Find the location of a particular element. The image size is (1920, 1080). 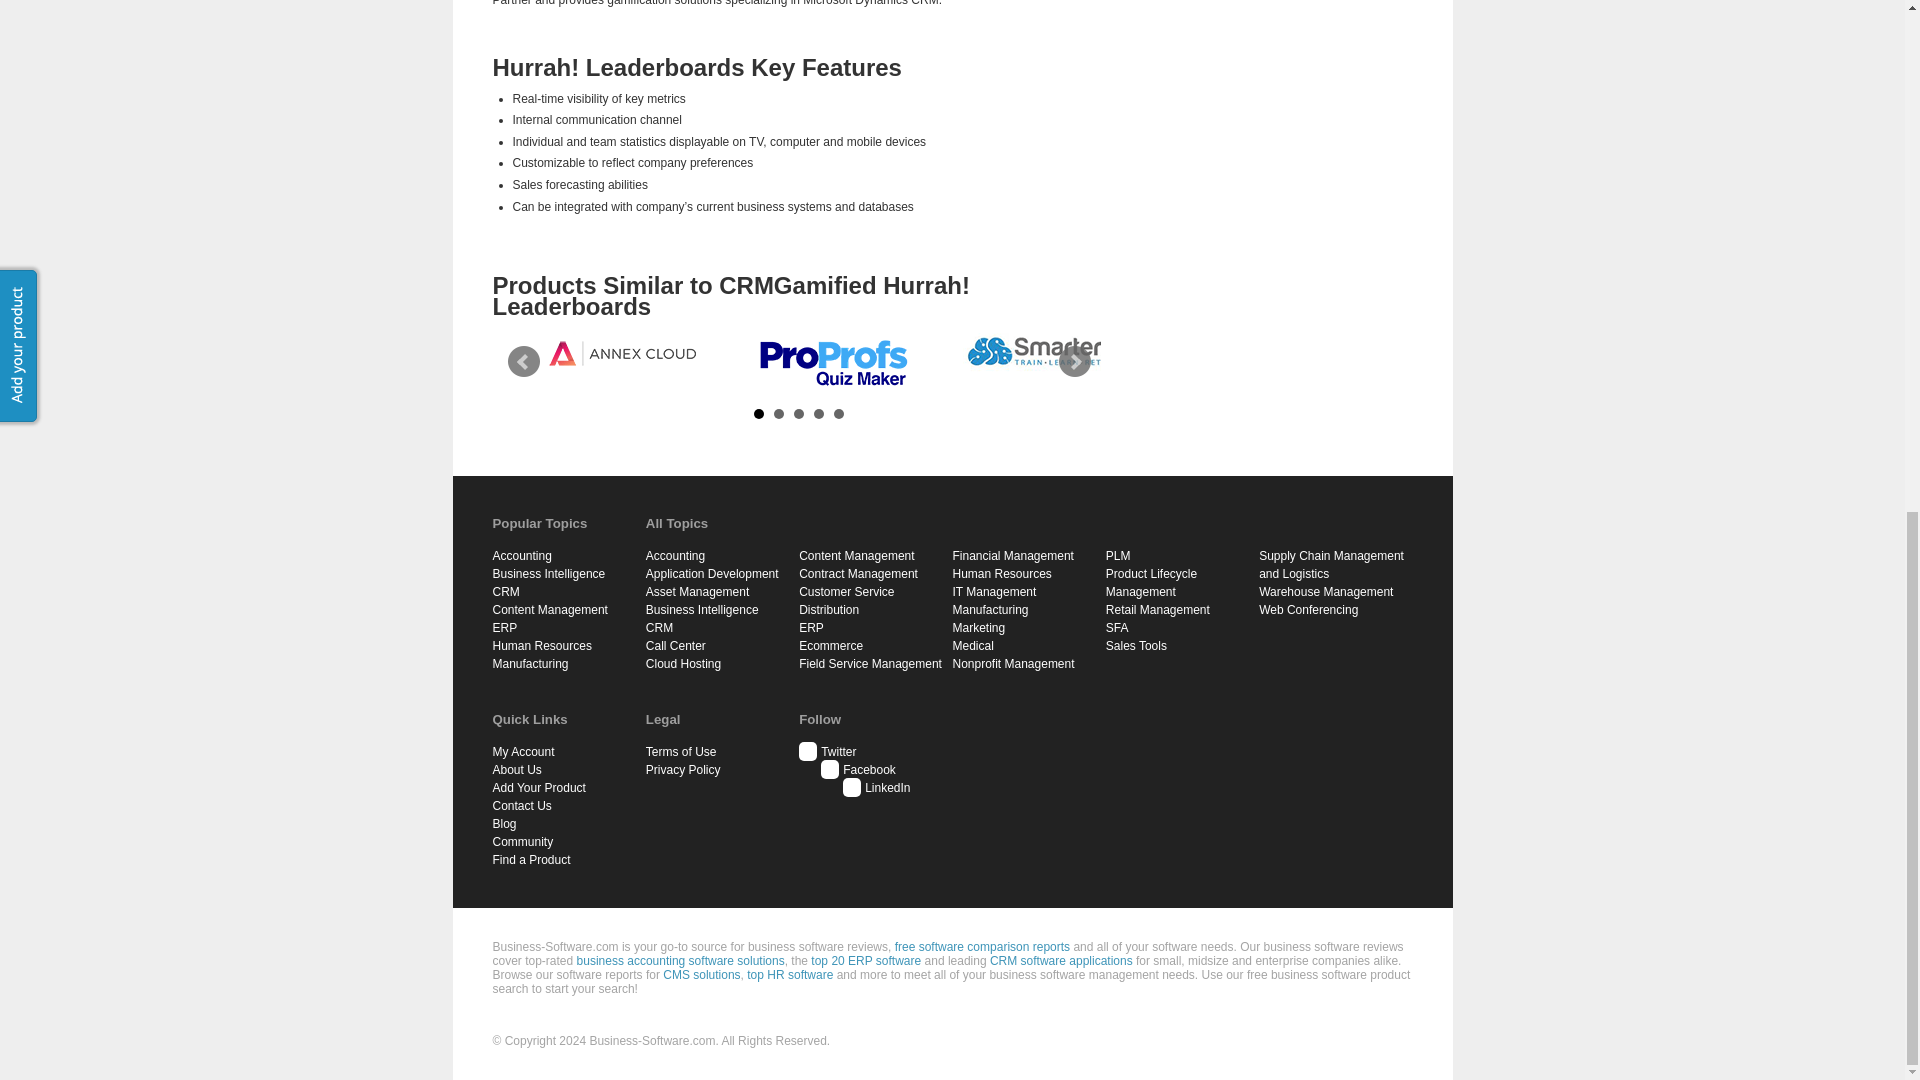

ProProfs Quiz Maker is located at coordinates (832, 361).